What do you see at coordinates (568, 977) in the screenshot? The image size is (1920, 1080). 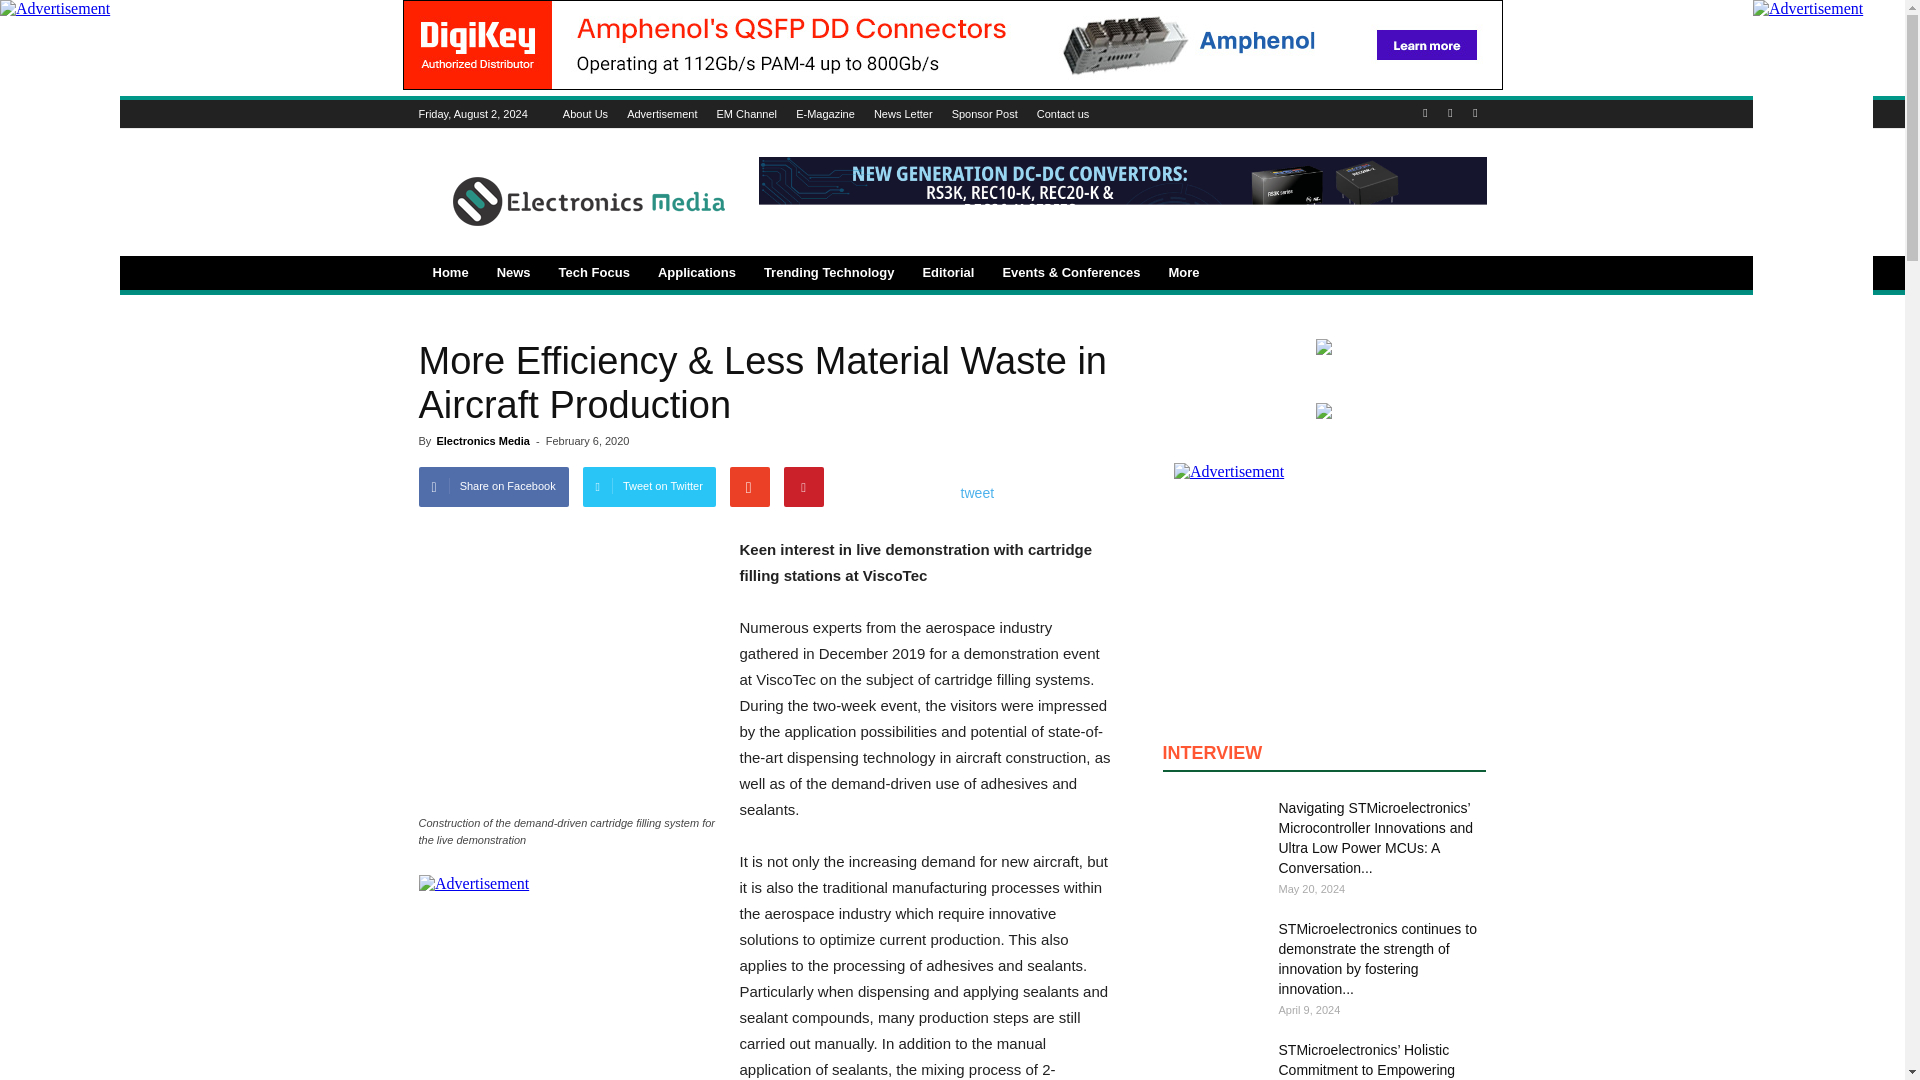 I see `advertisement` at bounding box center [568, 977].